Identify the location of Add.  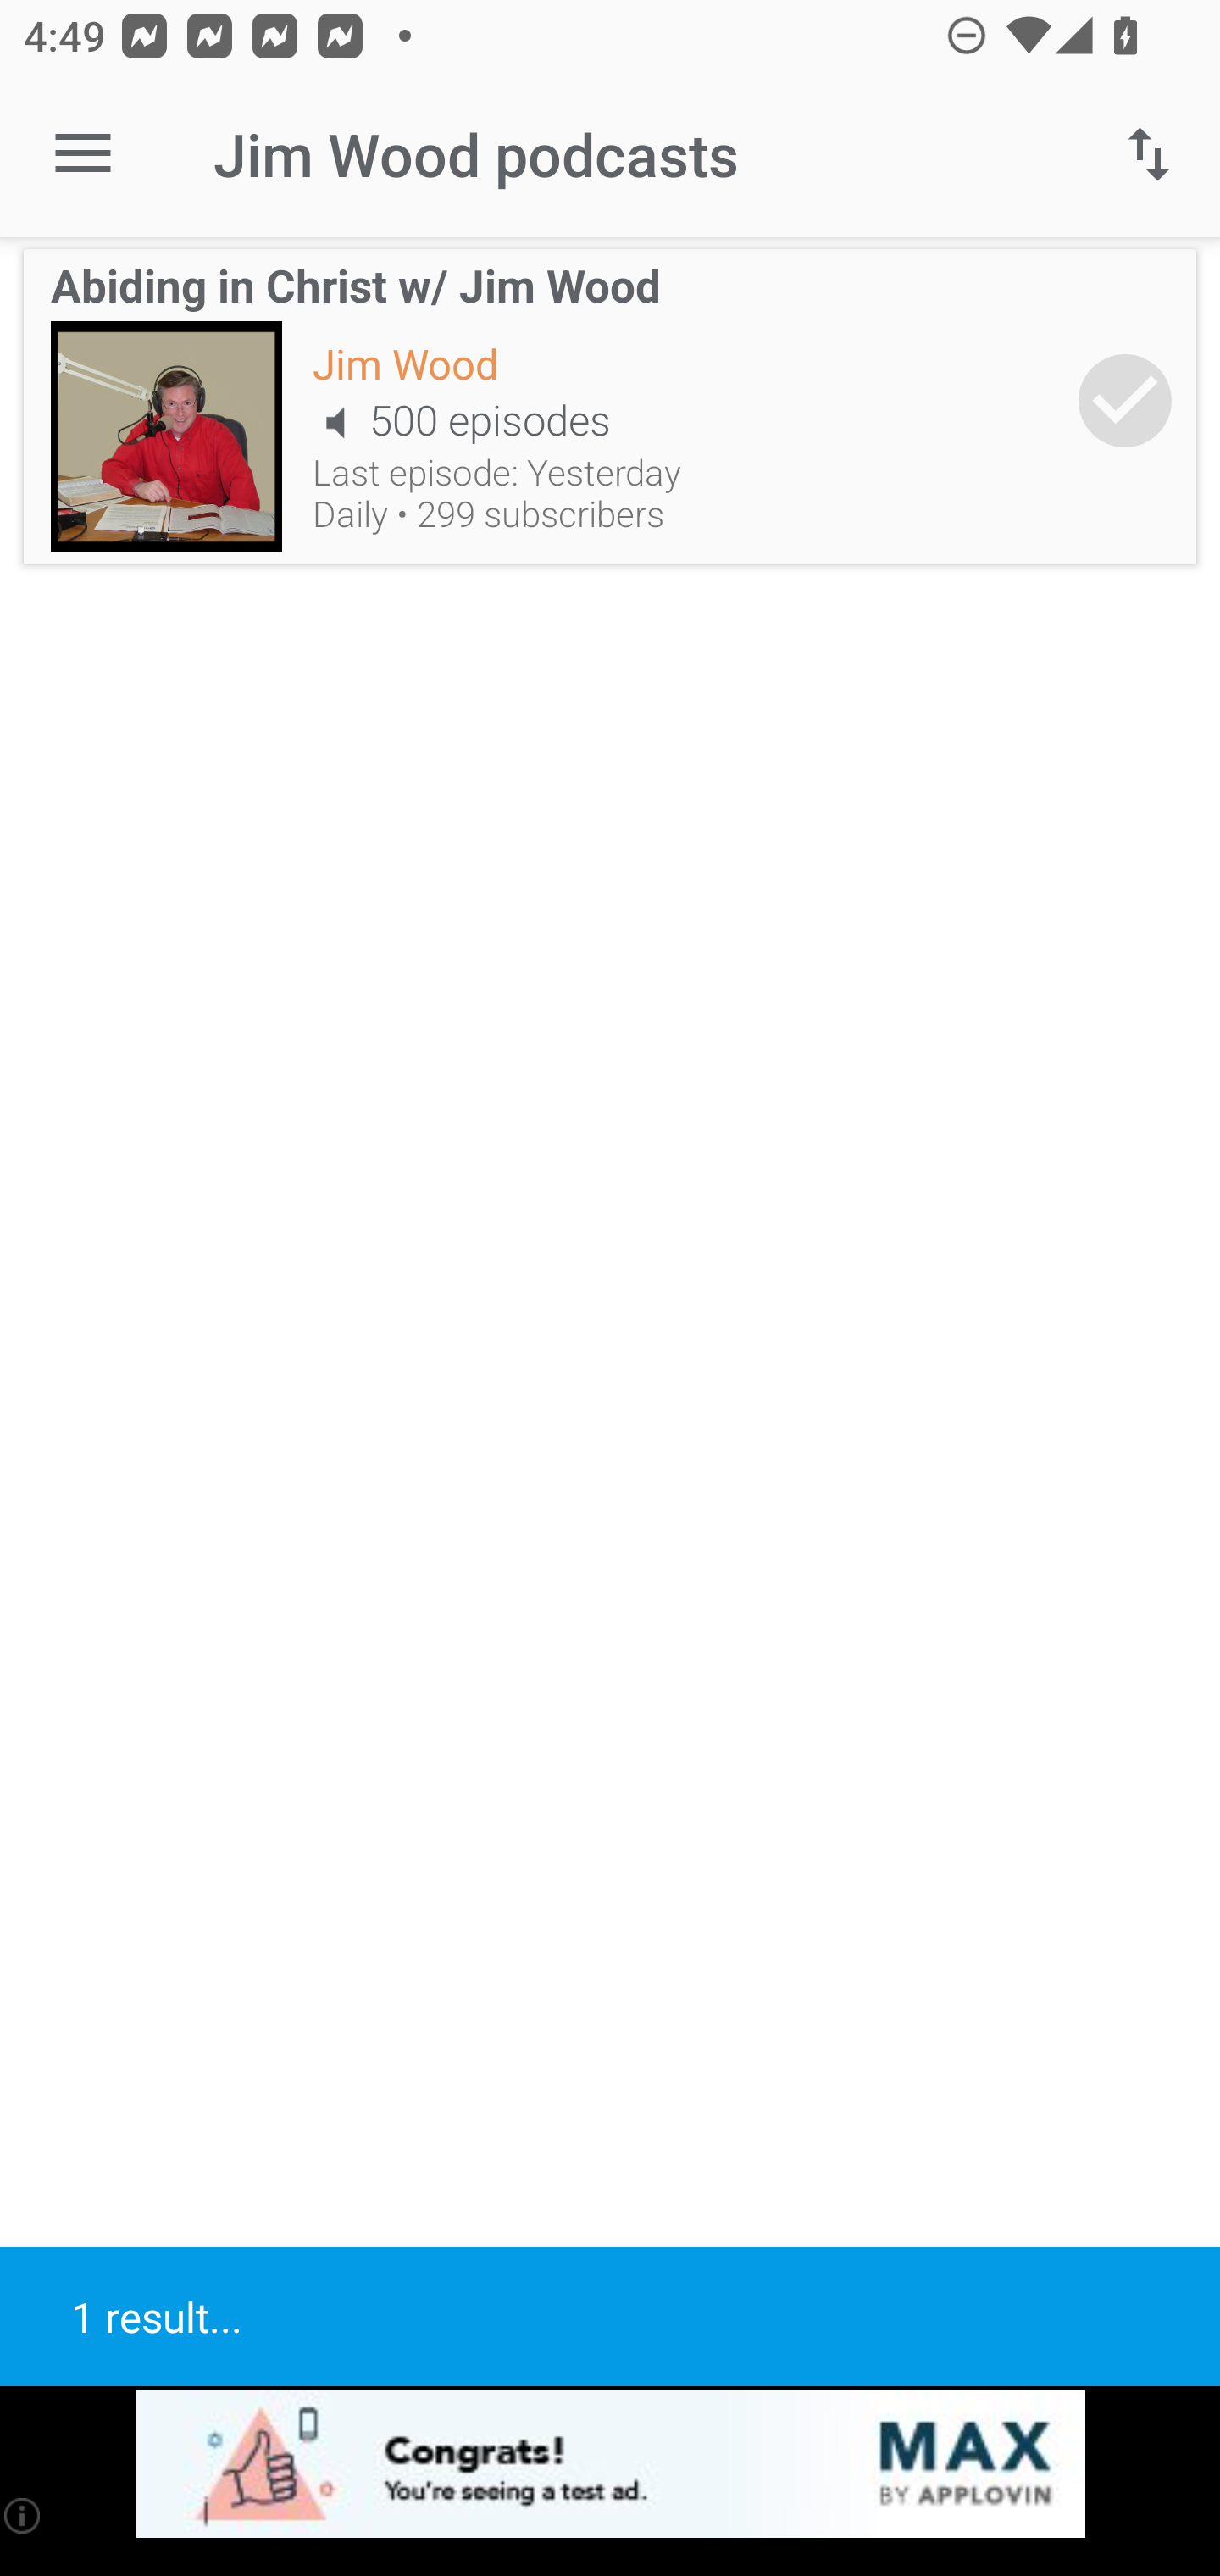
(1125, 400).